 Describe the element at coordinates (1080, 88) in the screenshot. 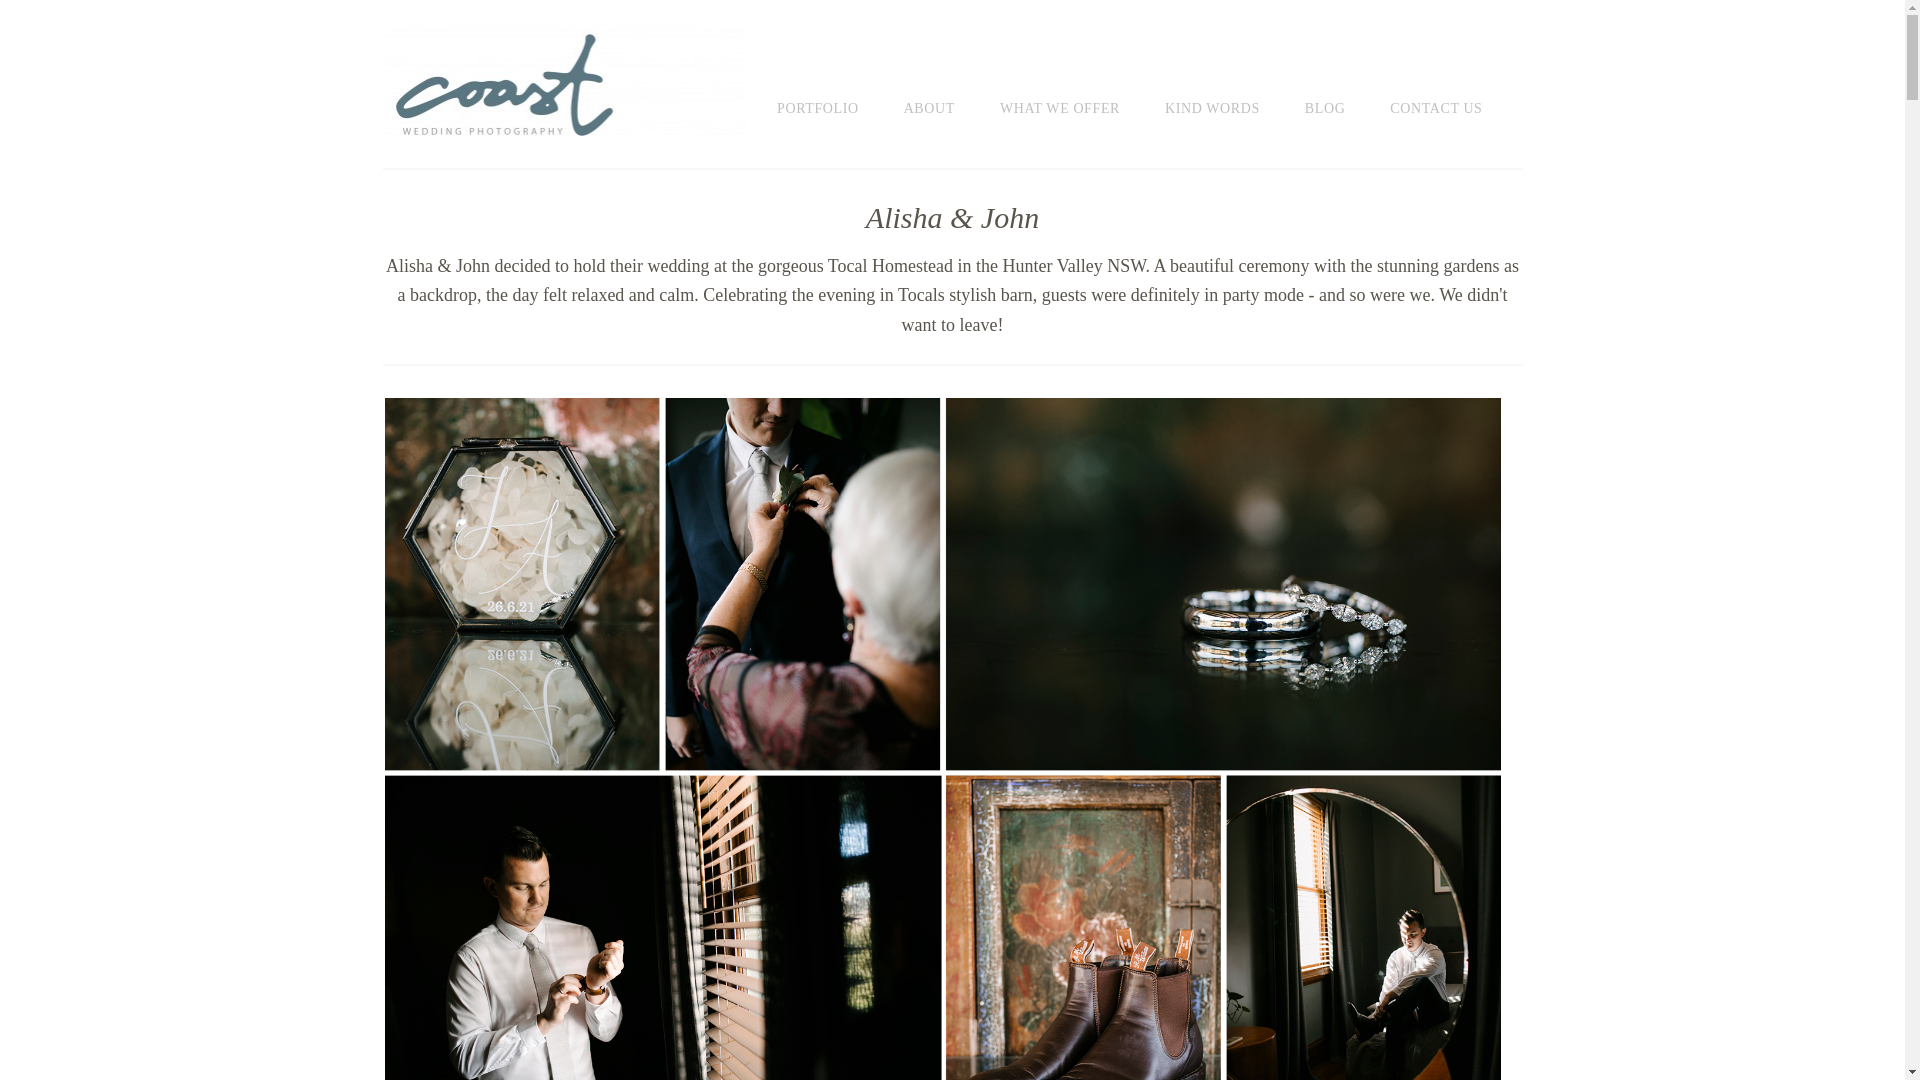

I see `WHAT WE OFFER` at that location.